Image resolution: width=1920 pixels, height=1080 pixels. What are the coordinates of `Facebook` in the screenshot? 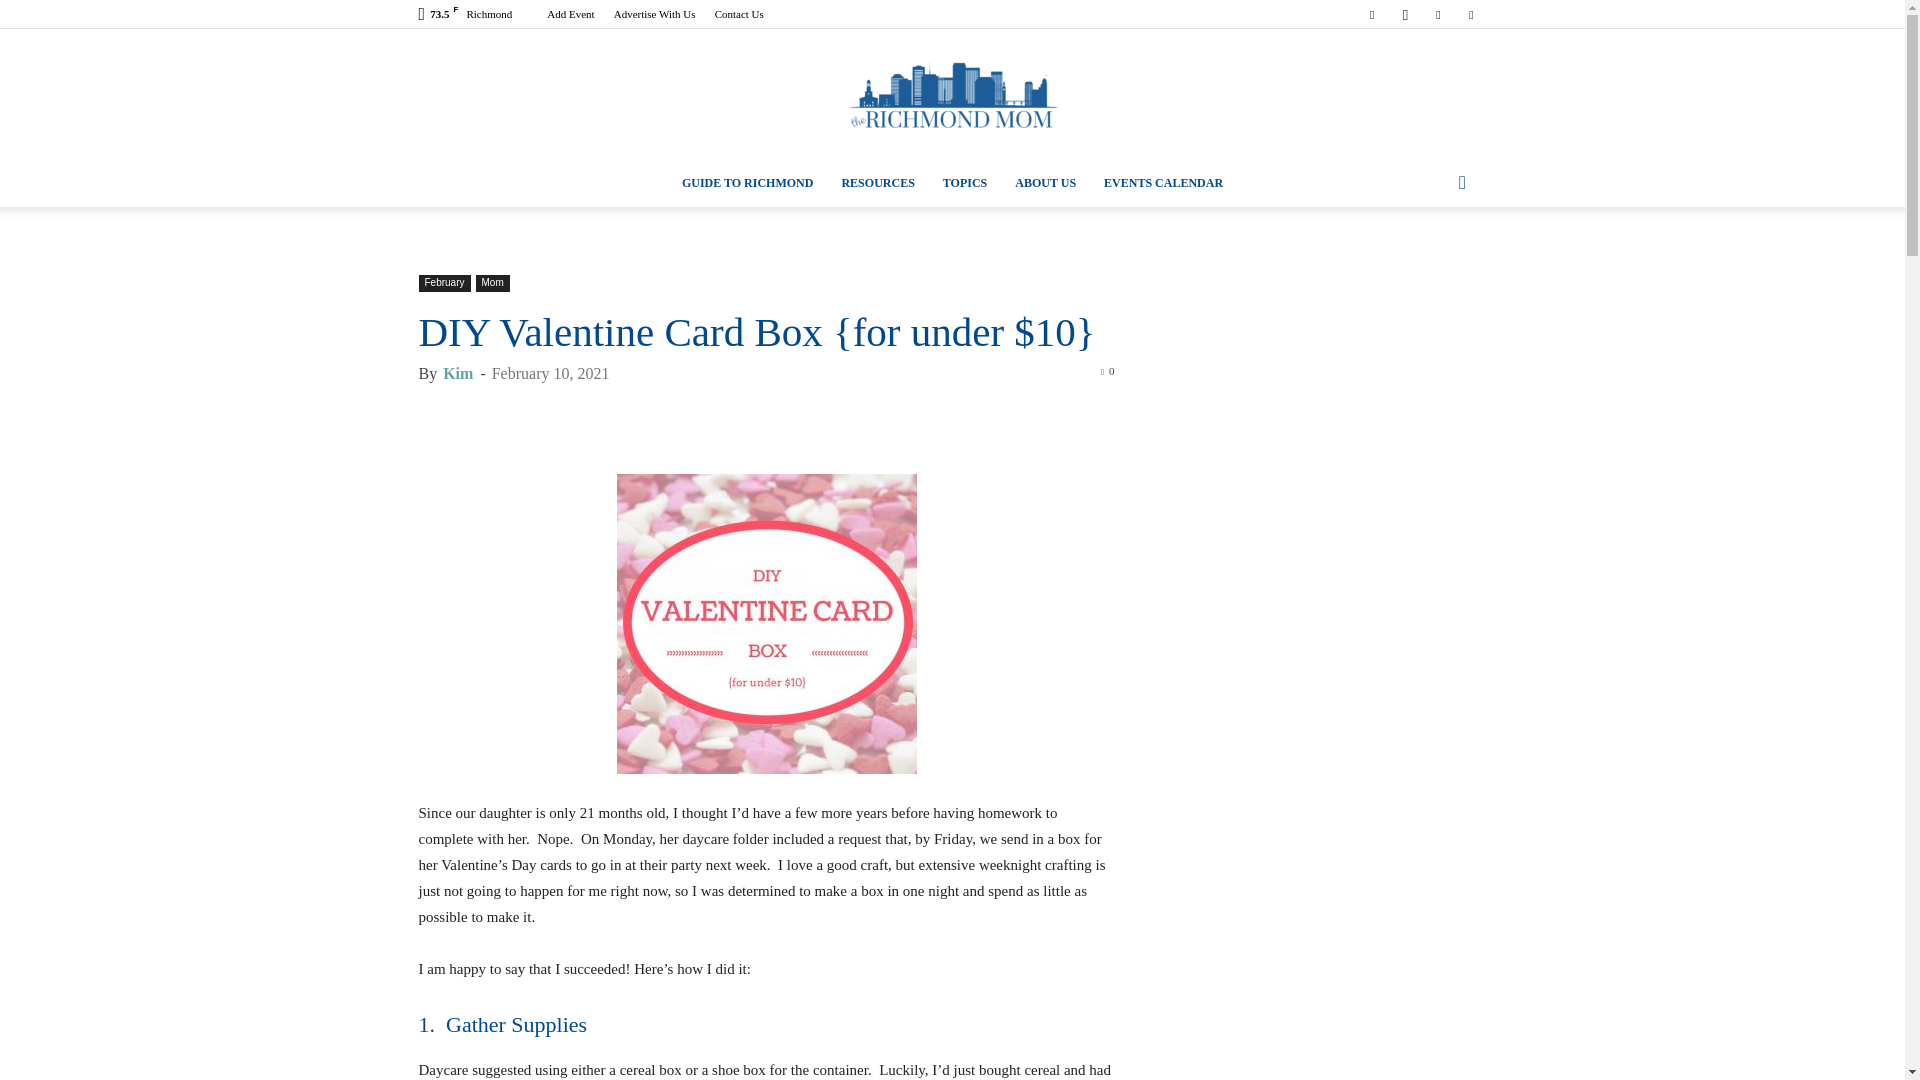 It's located at (1372, 14).